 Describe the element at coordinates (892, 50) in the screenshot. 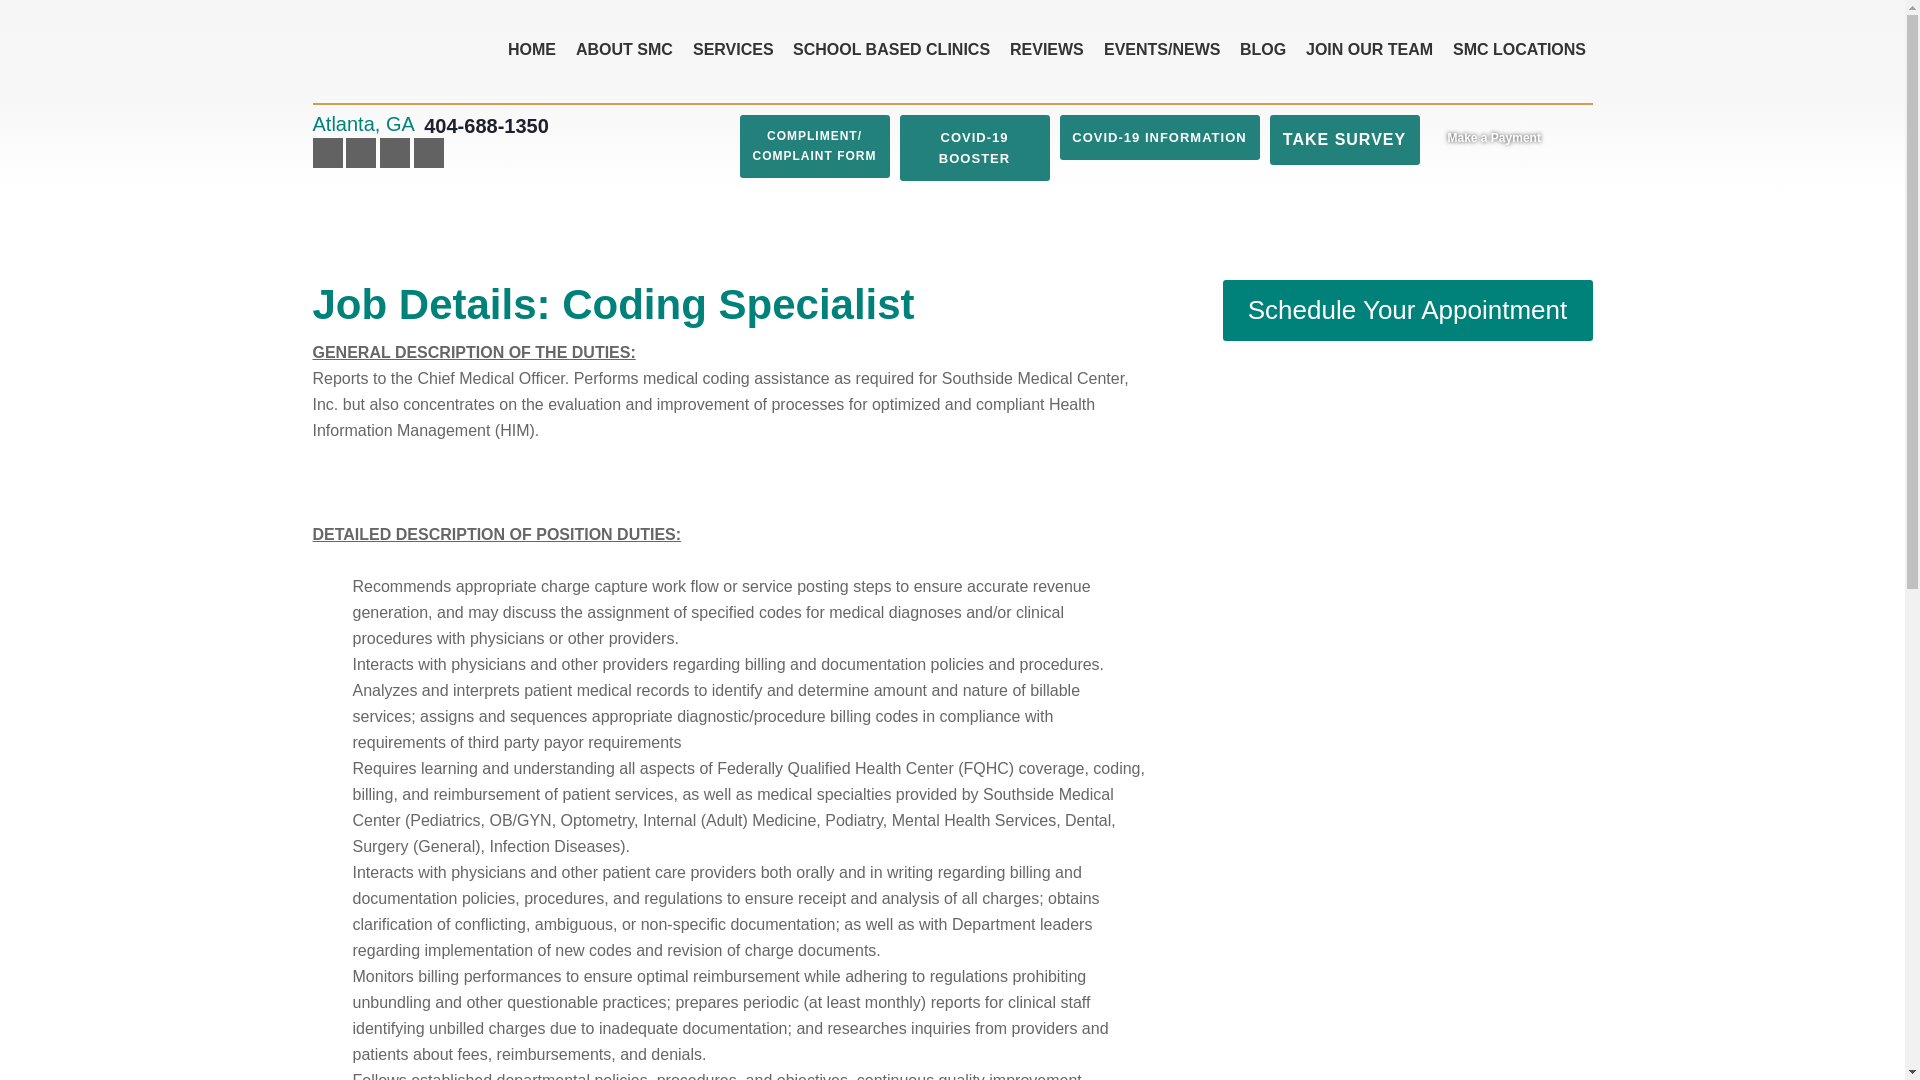

I see `SCHOOL BASED CLINICS` at that location.